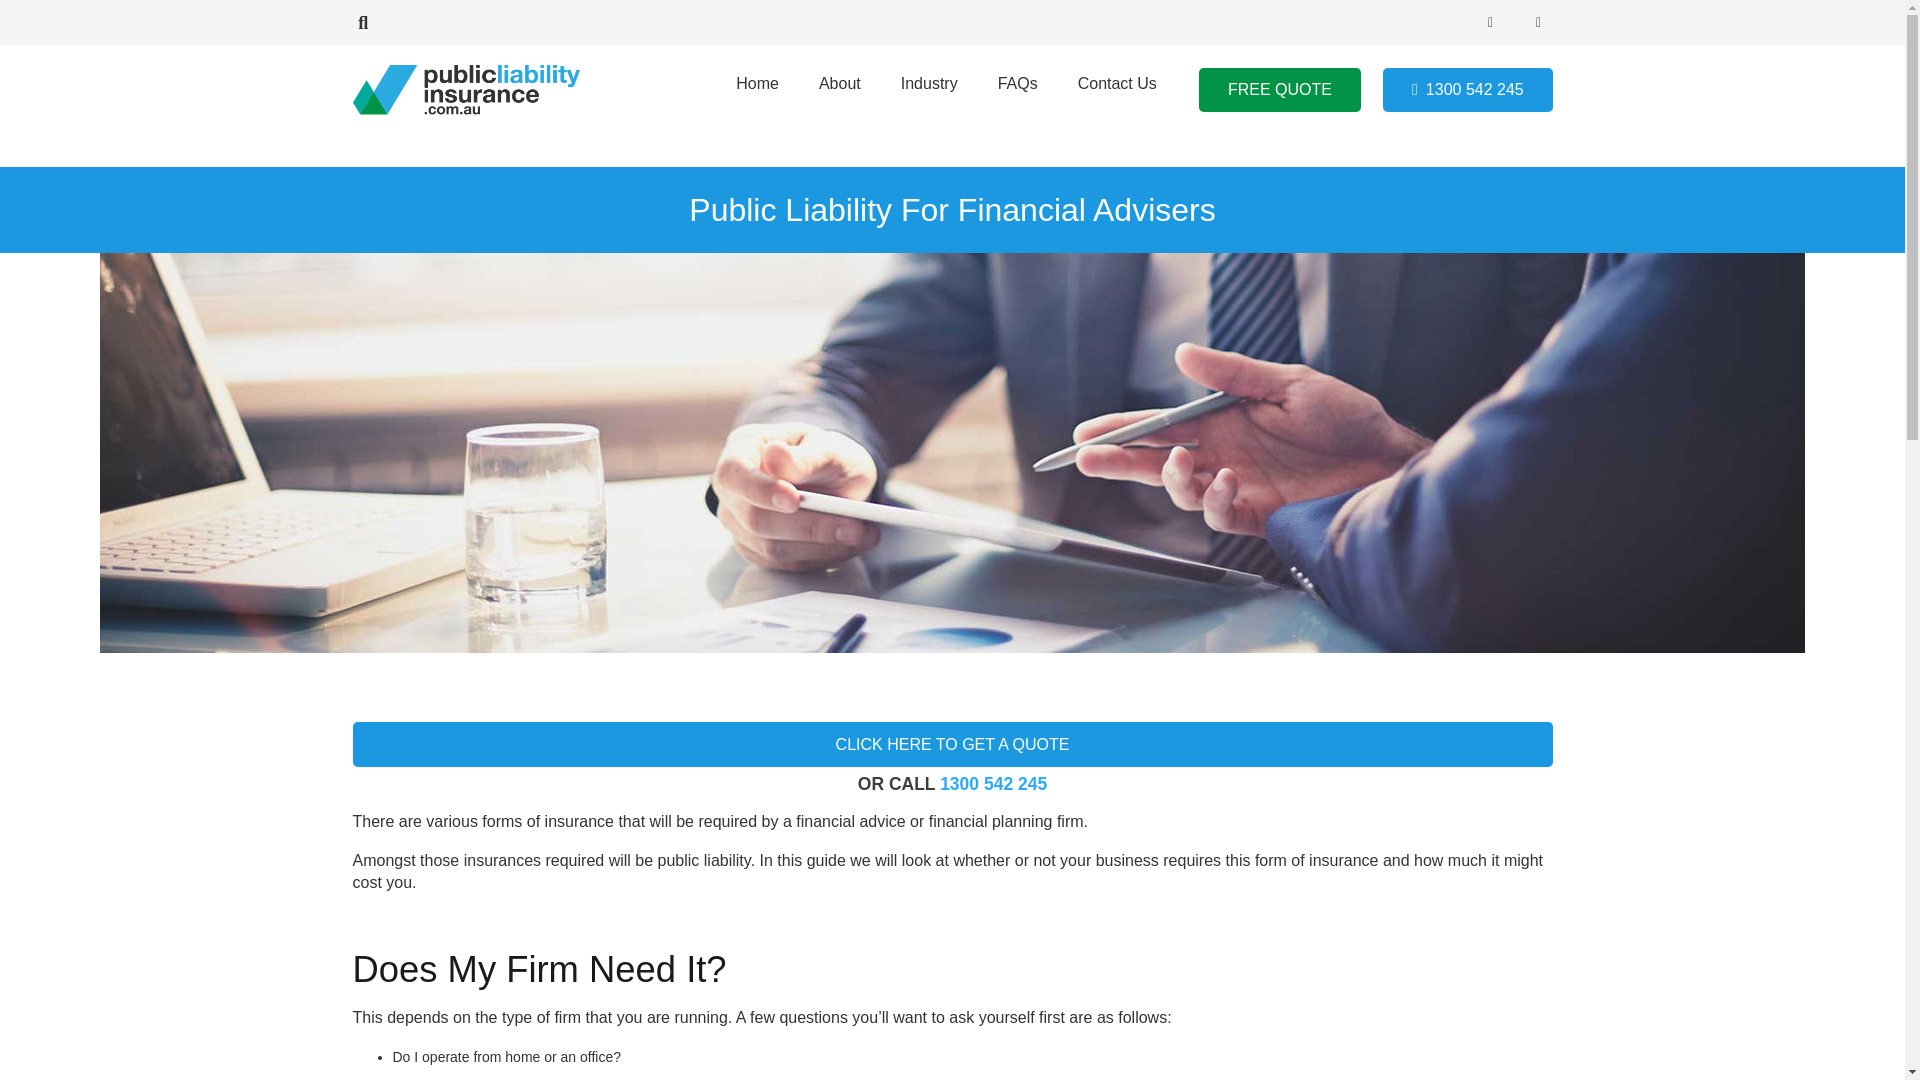  What do you see at coordinates (993, 784) in the screenshot?
I see `1300 542 245` at bounding box center [993, 784].